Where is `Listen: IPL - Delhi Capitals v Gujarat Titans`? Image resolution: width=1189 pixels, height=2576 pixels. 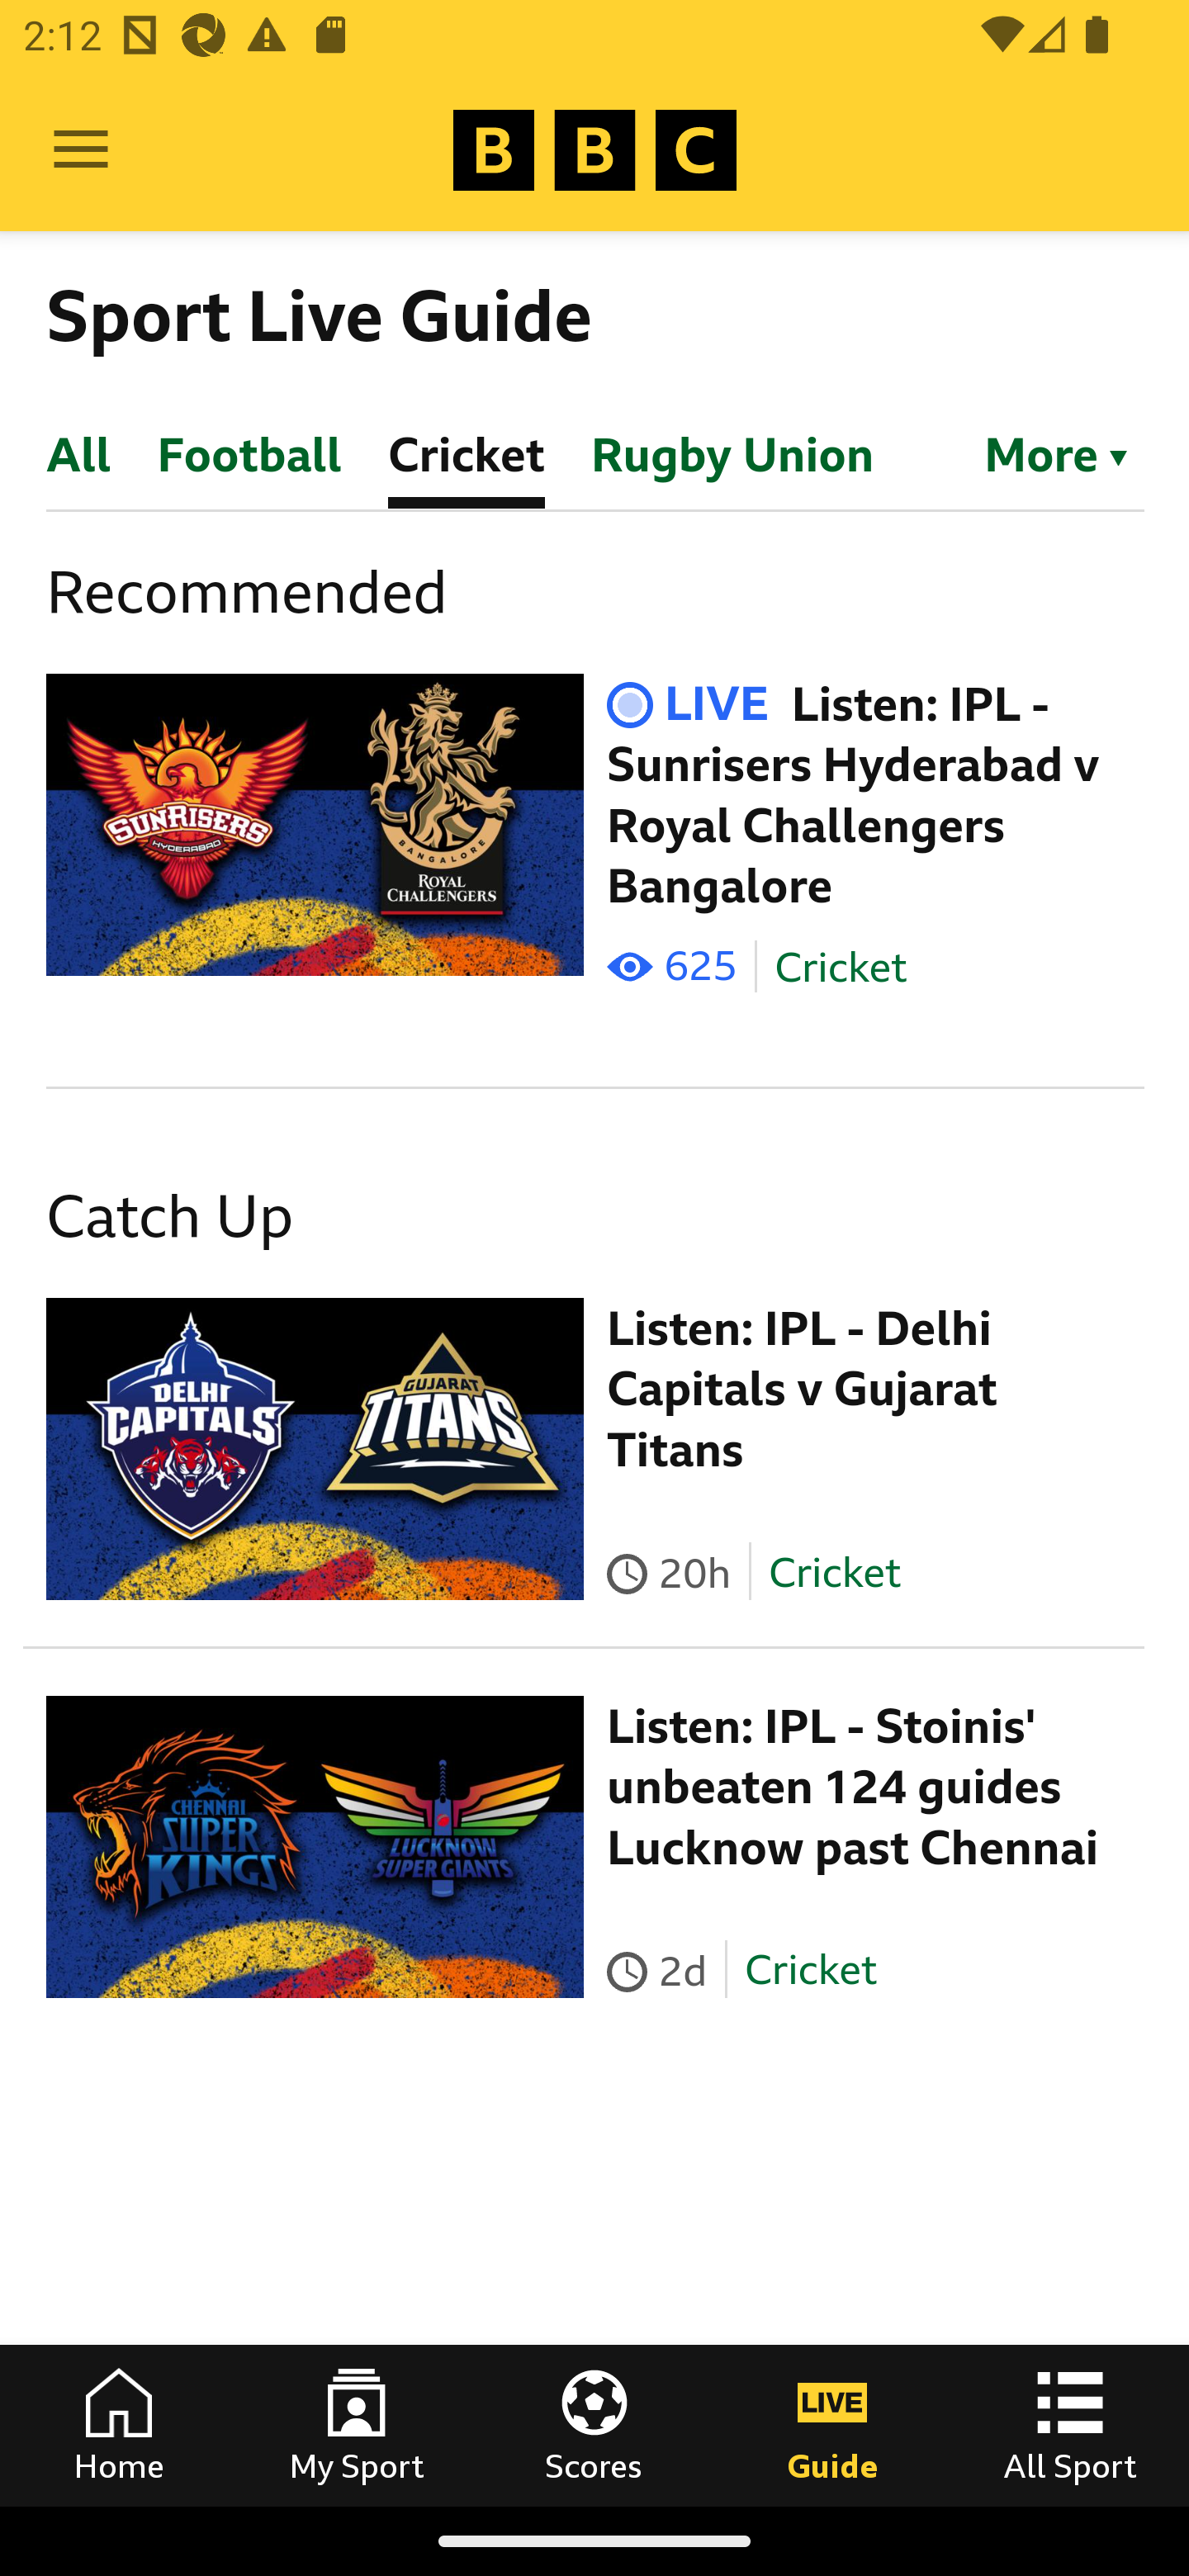 Listen: IPL - Delhi Capitals v Gujarat Titans is located at coordinates (803, 1389).